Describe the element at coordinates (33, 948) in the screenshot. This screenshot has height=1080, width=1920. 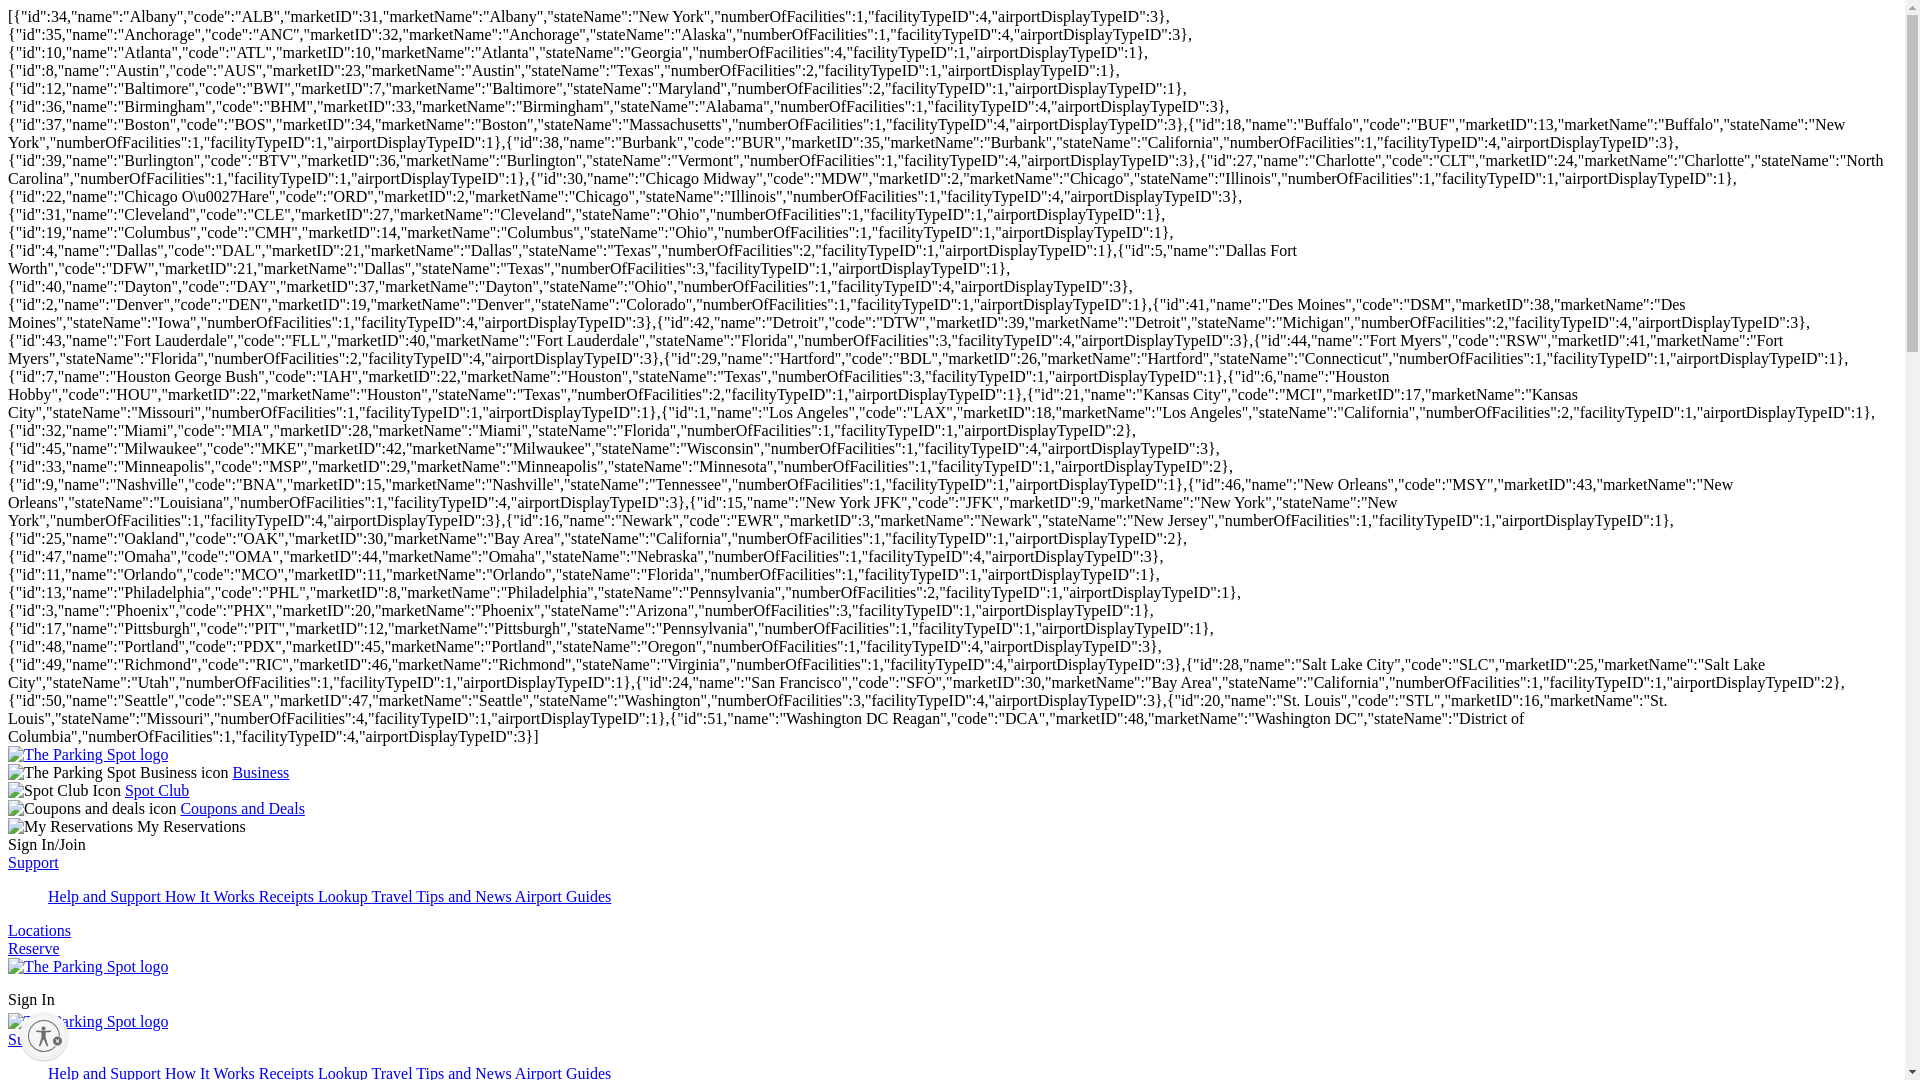
I see `Reserve` at that location.